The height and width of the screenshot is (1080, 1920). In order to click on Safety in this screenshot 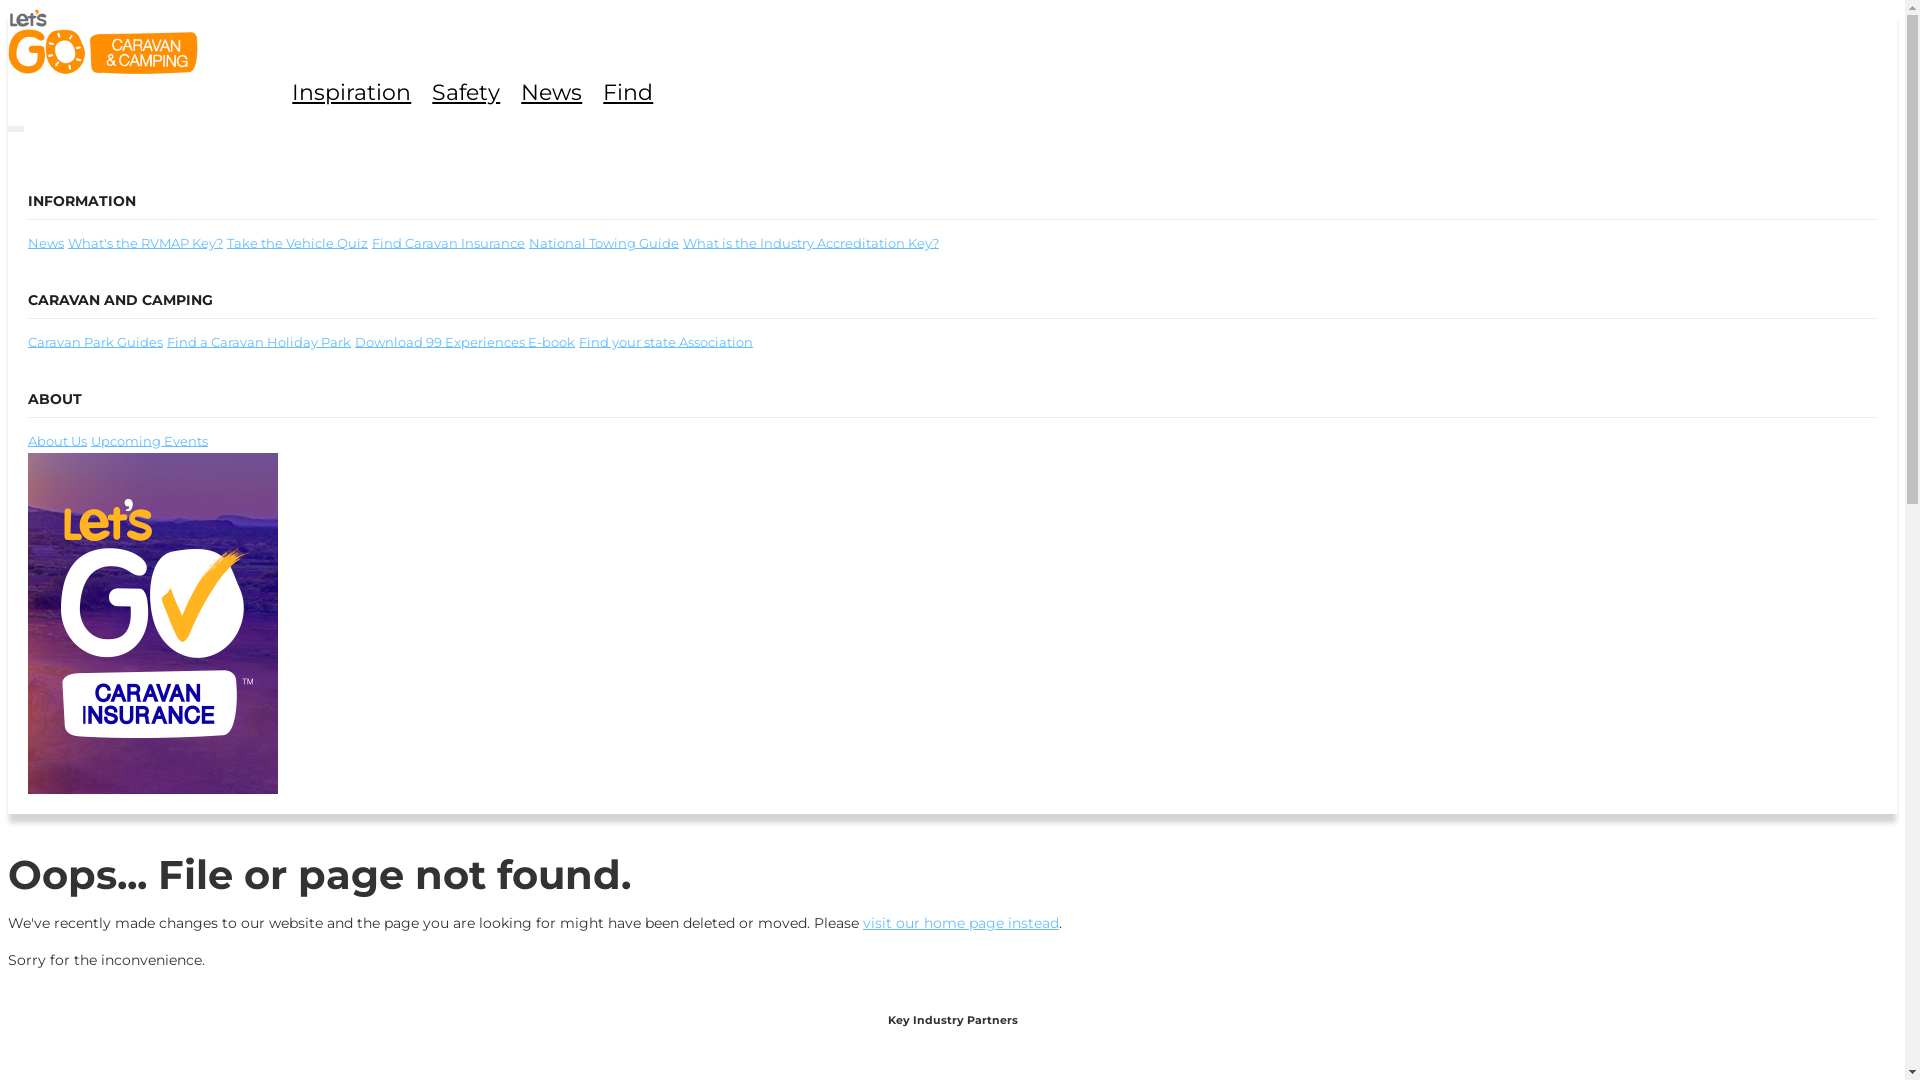, I will do `click(474, 92)`.